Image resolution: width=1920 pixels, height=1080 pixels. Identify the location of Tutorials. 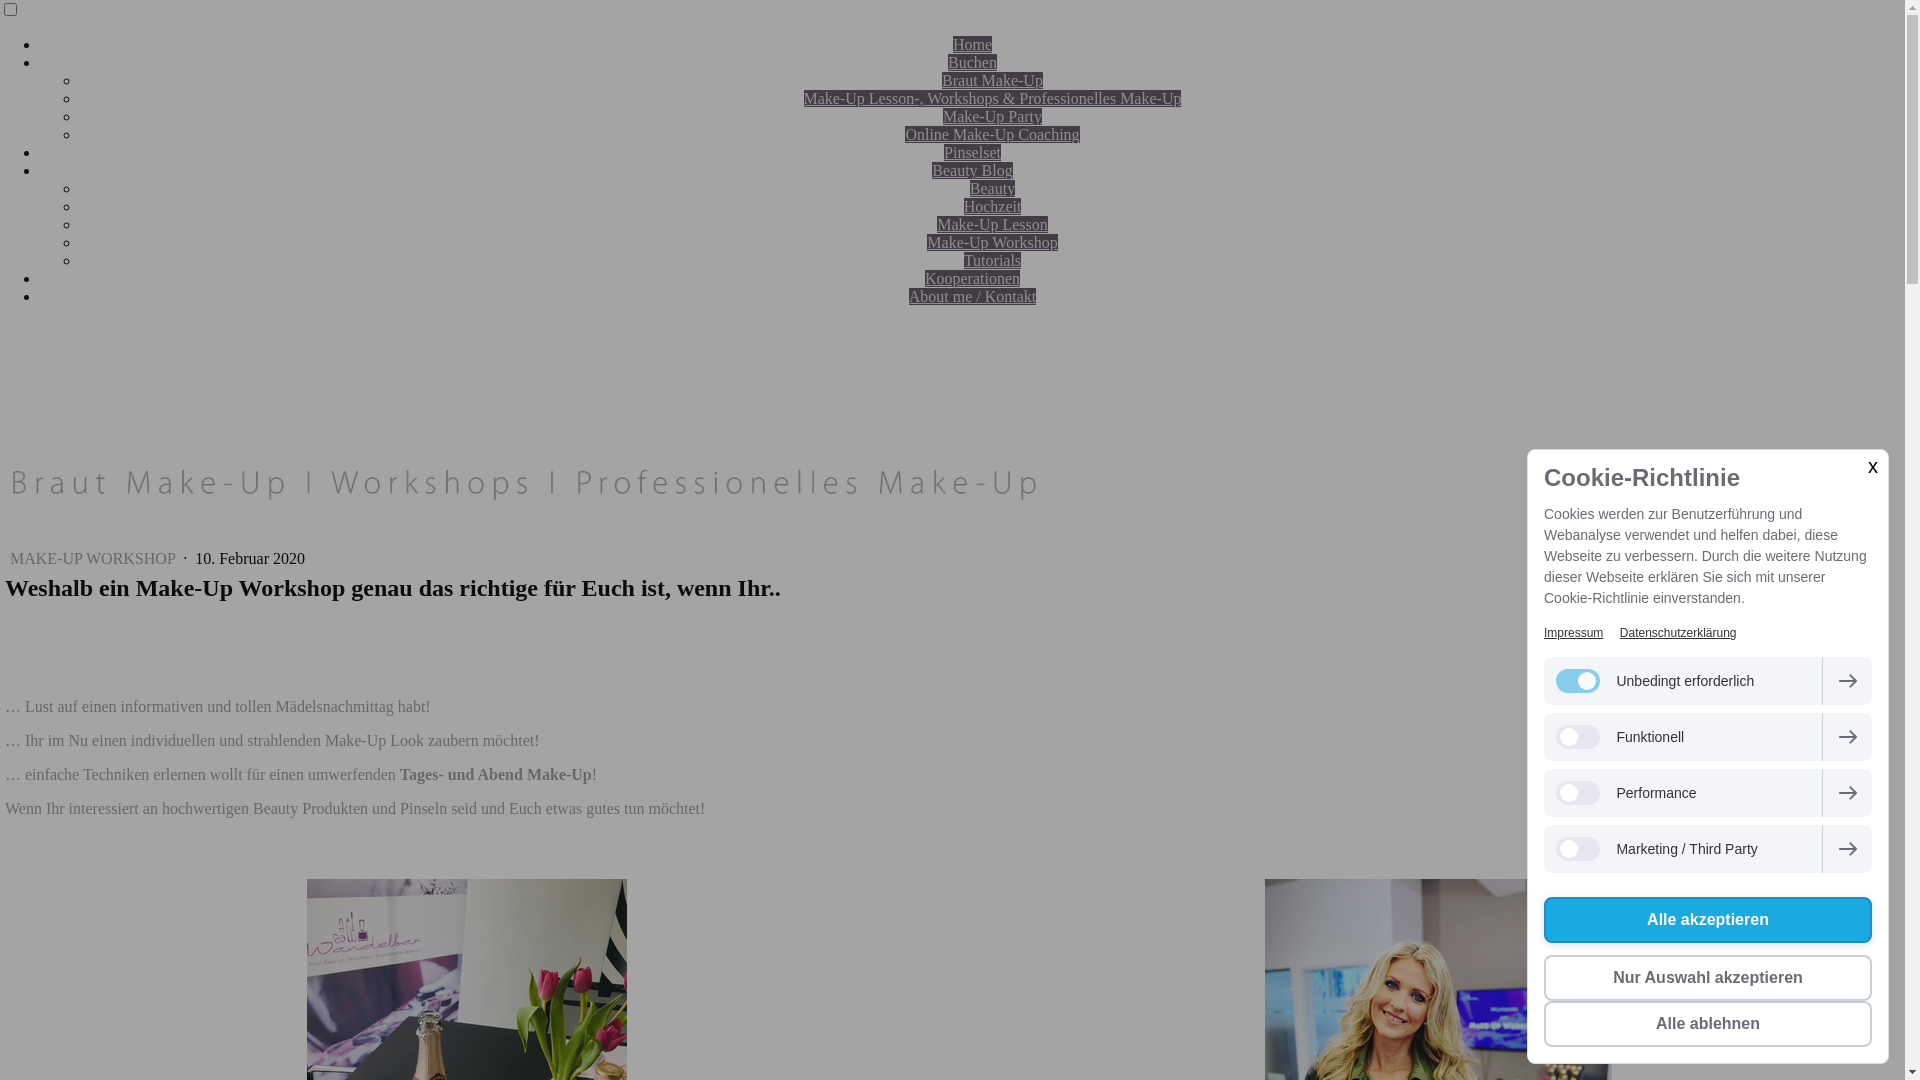
(992, 260).